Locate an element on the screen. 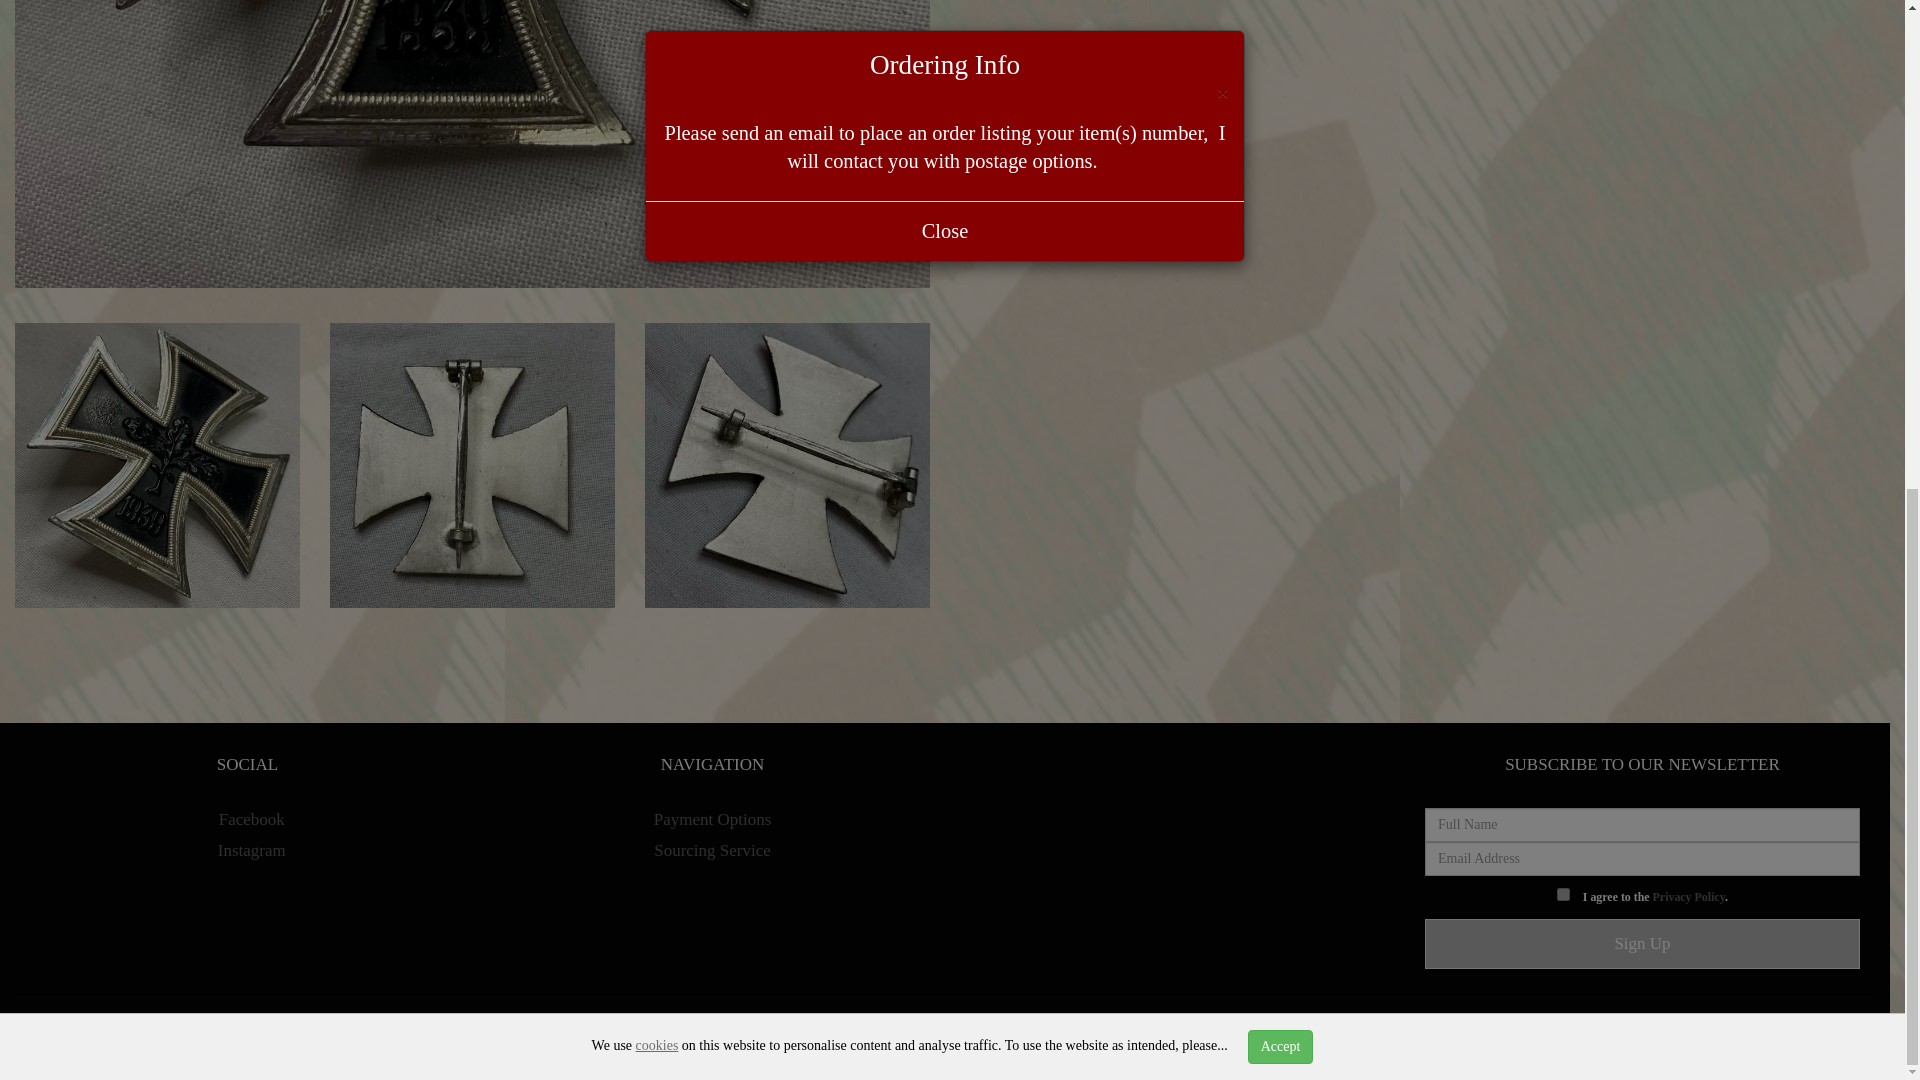 Image resolution: width=1920 pixels, height=1080 pixels. Terms is located at coordinates (977, 1031).